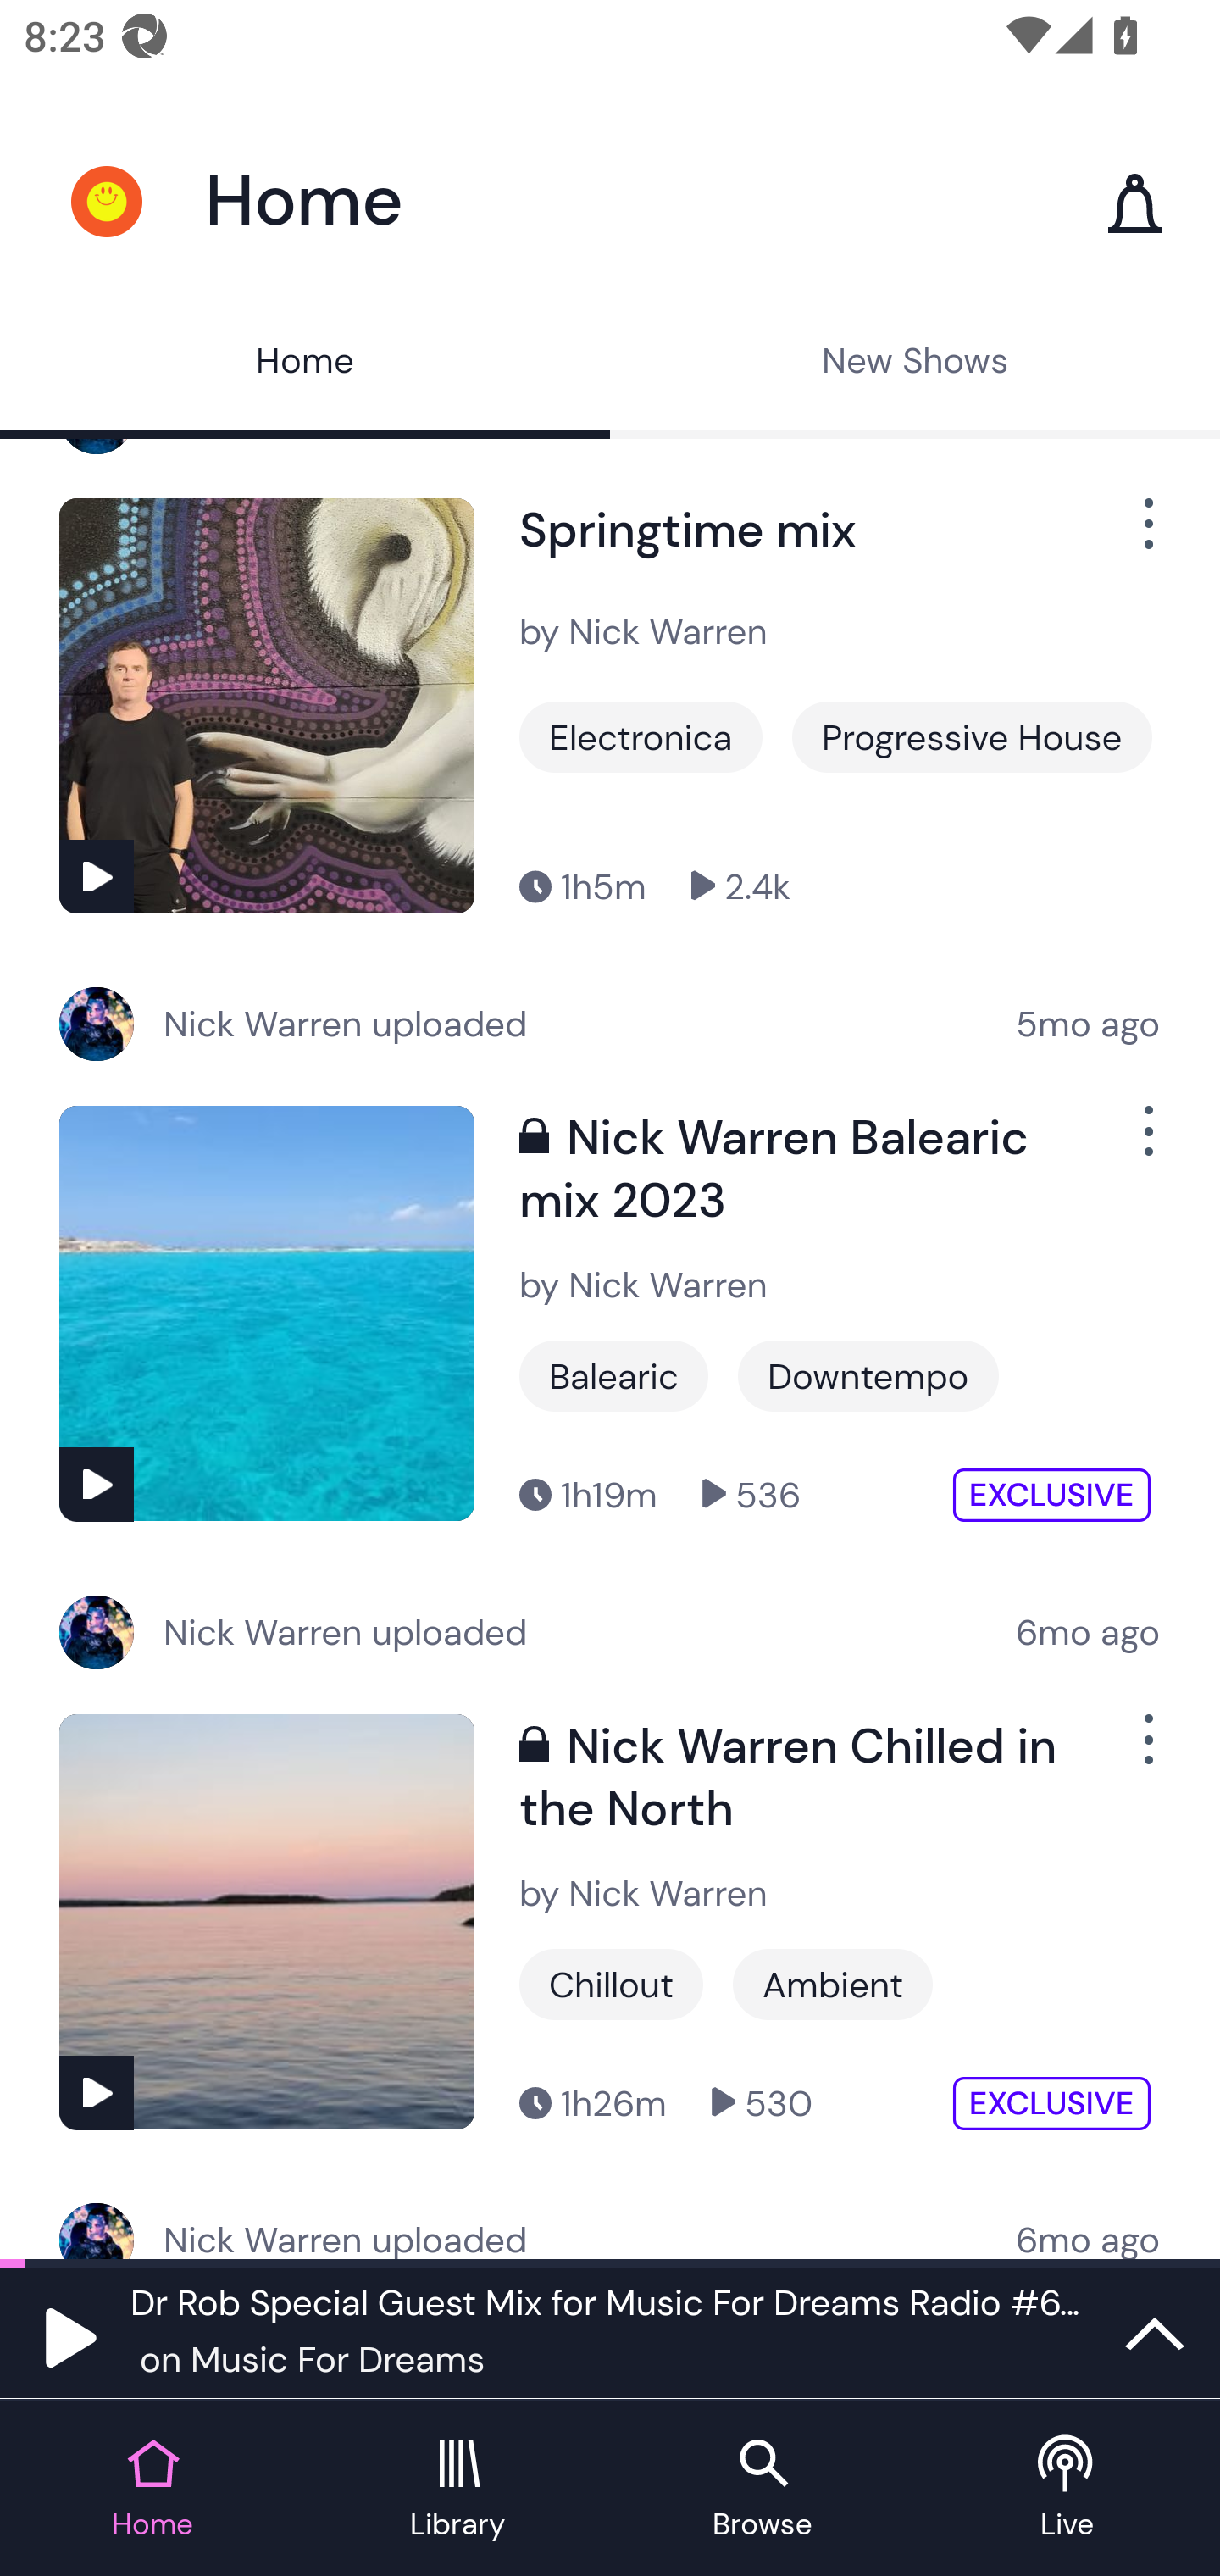 This screenshot has height=2576, width=1220. What do you see at coordinates (305, 364) in the screenshot?
I see `Home` at bounding box center [305, 364].